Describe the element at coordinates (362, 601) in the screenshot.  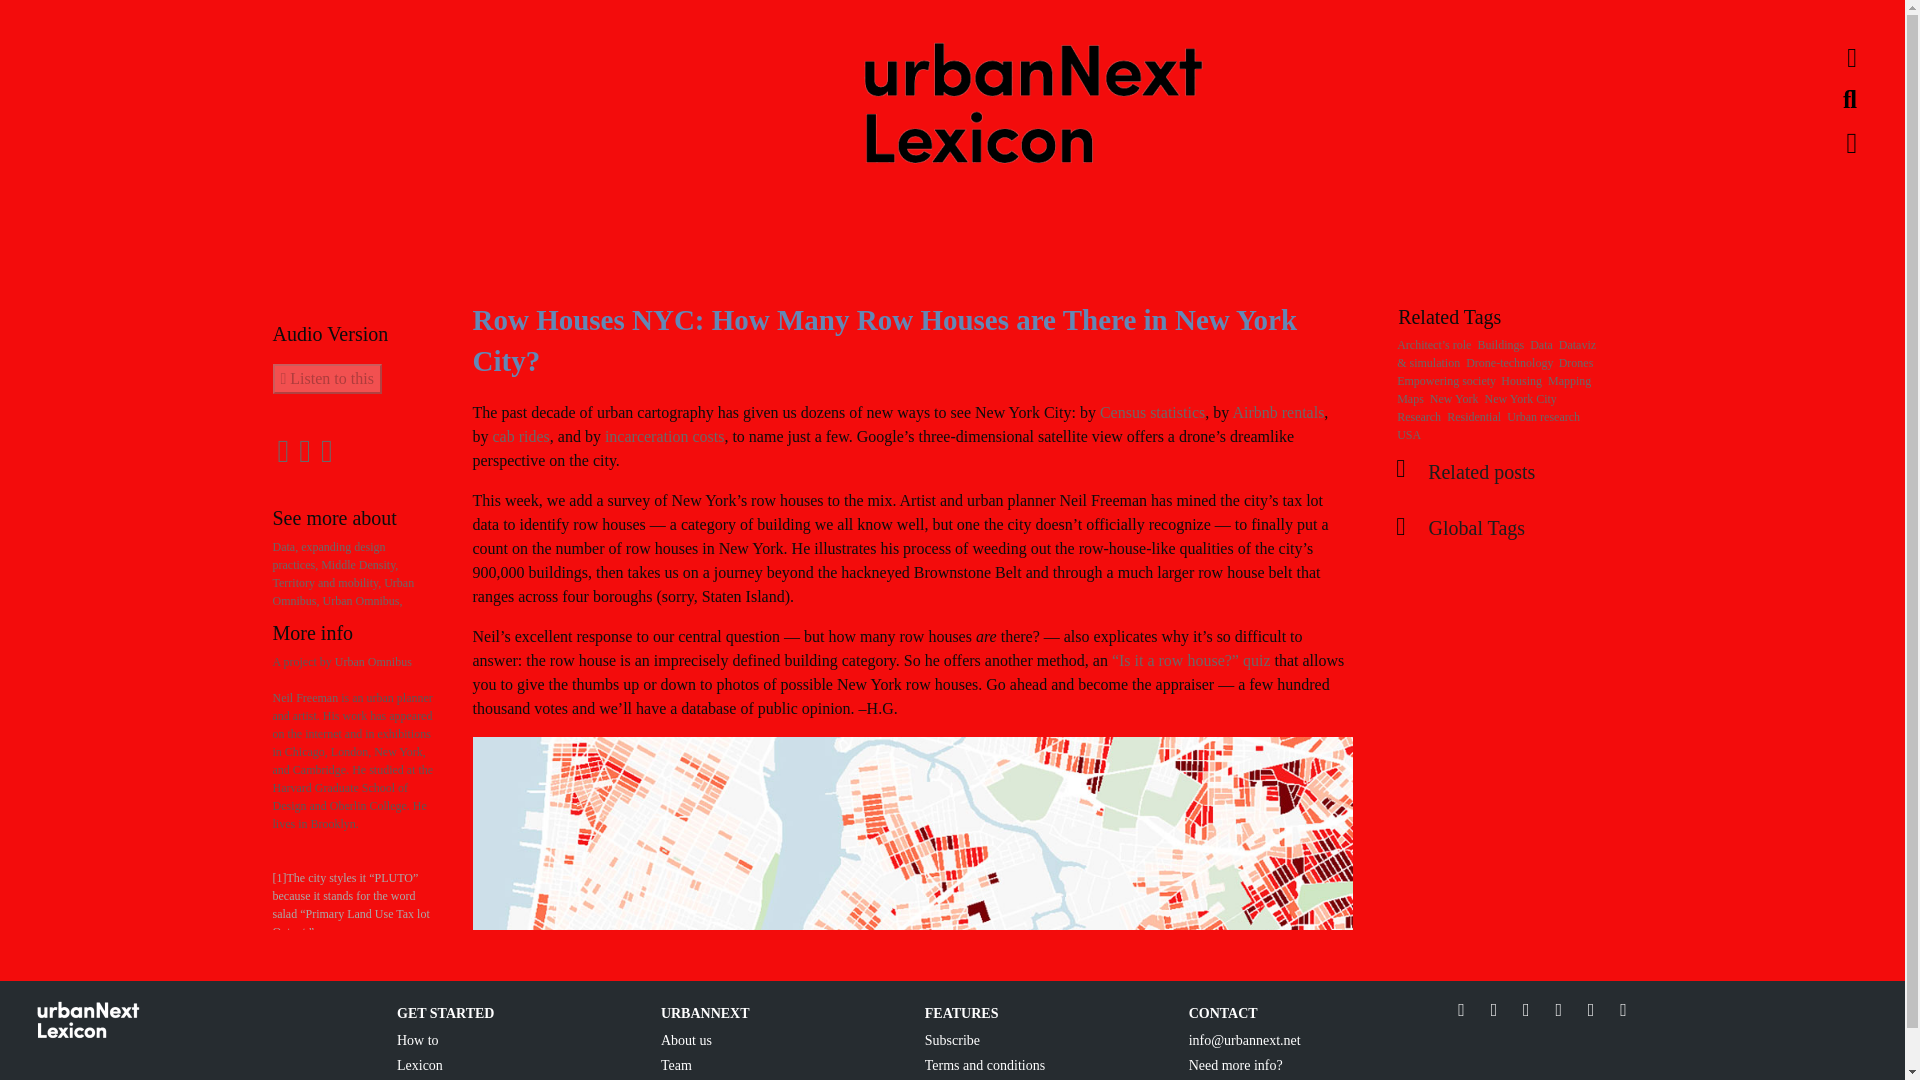
I see `Urban Omnibus` at that location.